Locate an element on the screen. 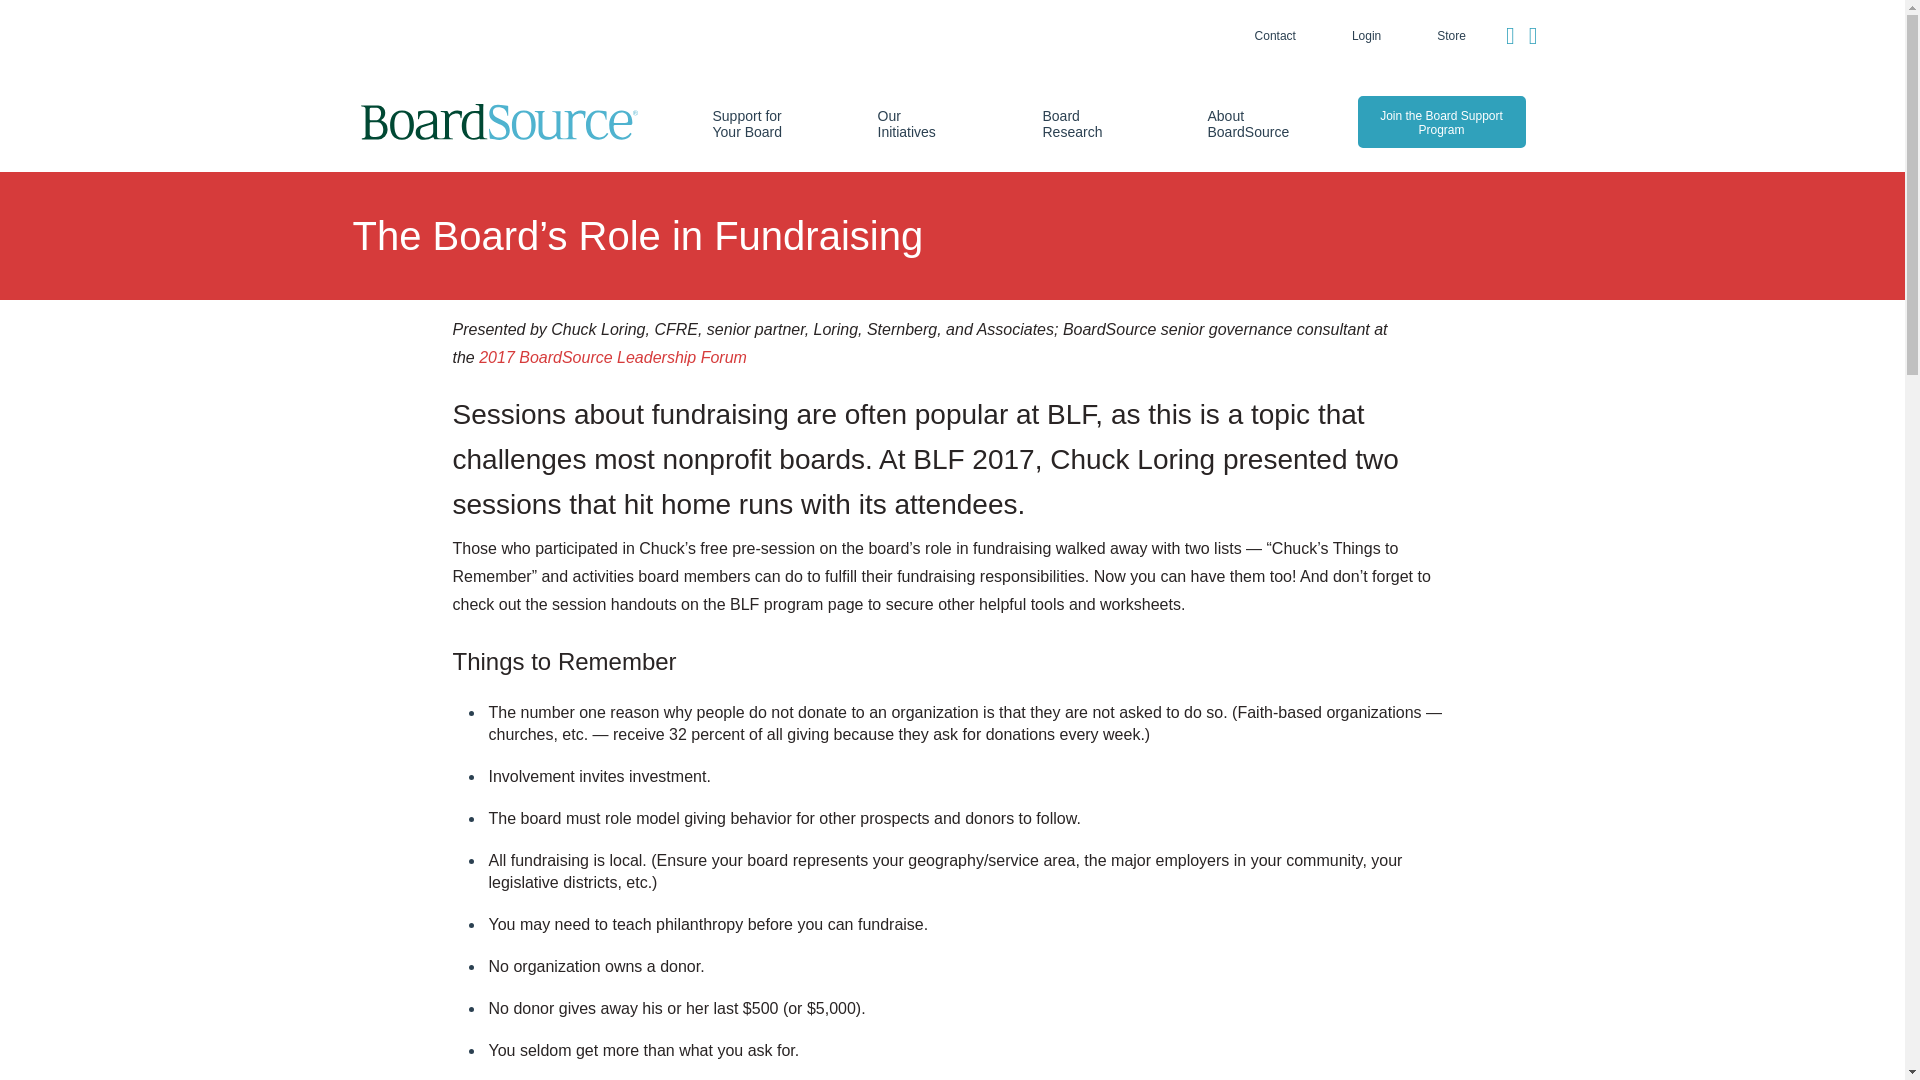 This screenshot has width=1920, height=1080. About BoardSource is located at coordinates (1244, 124).